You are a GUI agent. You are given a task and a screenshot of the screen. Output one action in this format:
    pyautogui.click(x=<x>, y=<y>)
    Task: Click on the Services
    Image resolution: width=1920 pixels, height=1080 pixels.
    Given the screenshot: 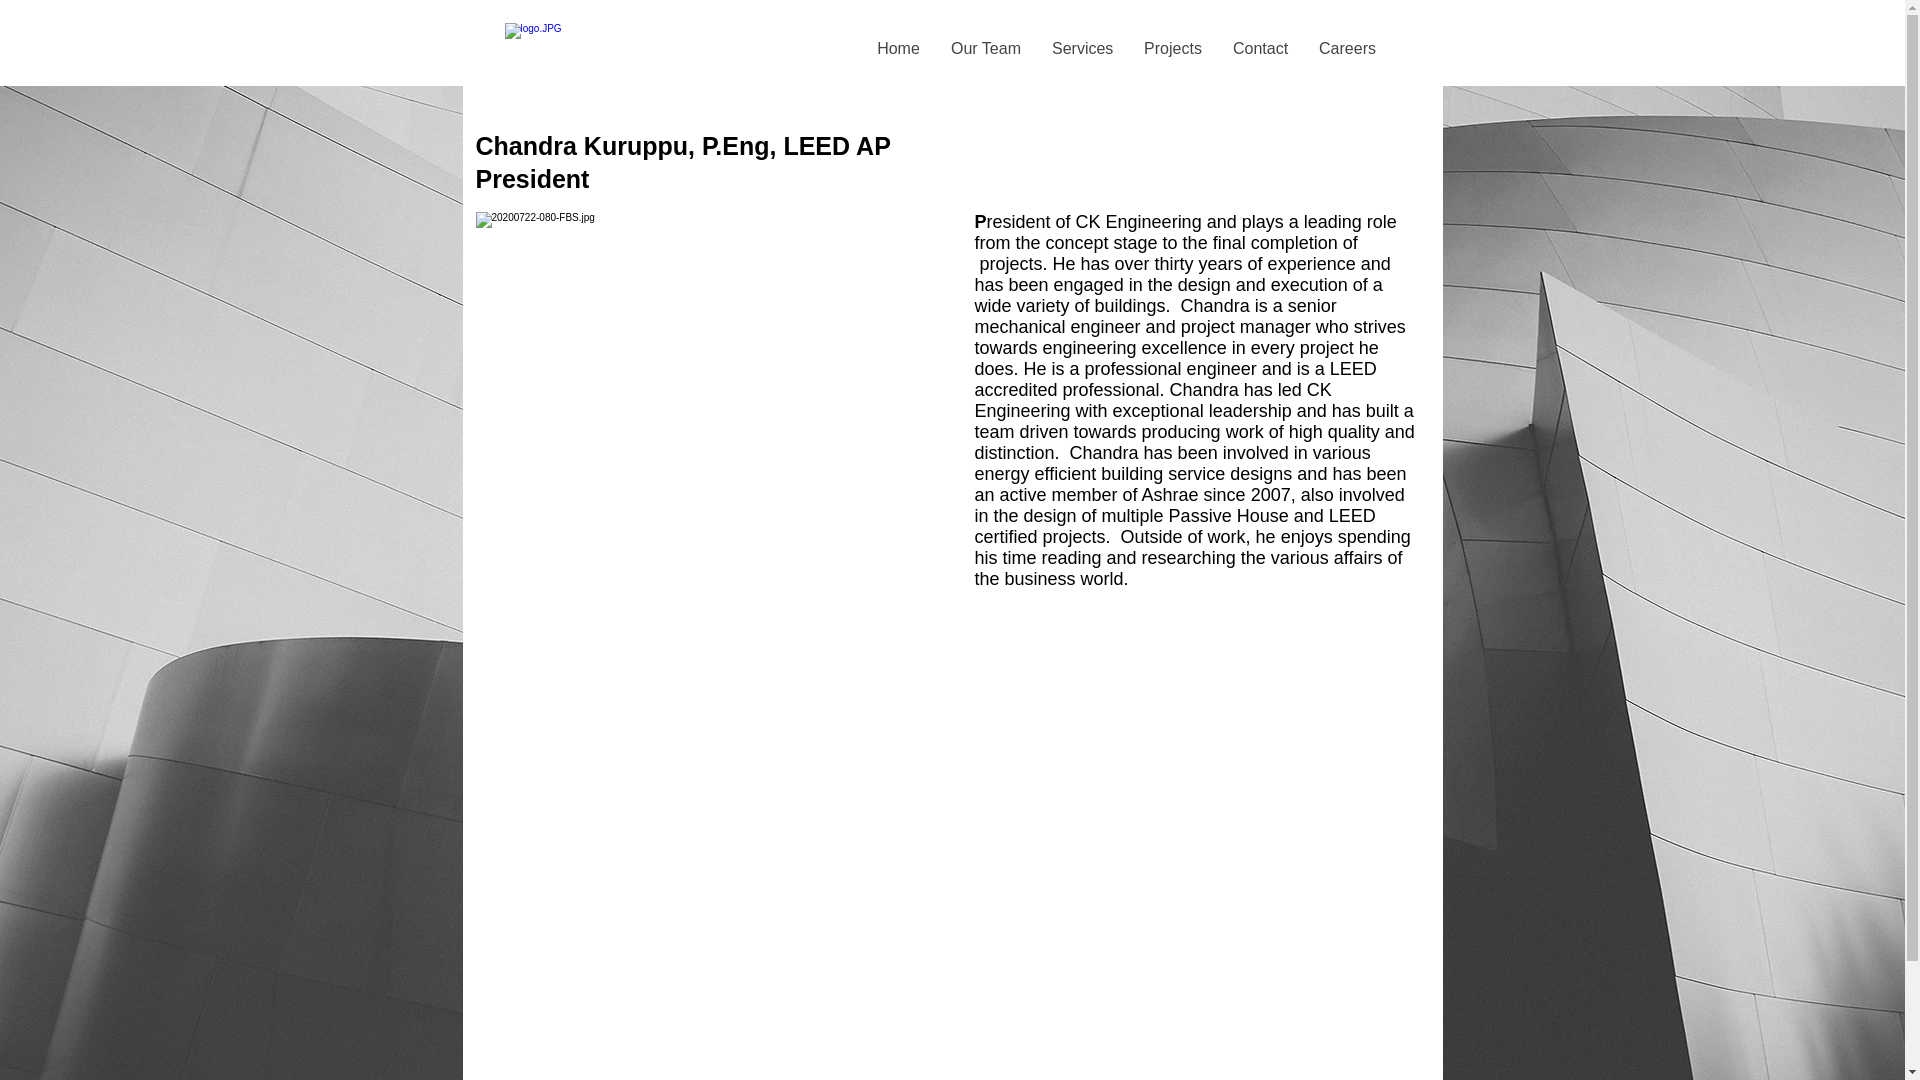 What is the action you would take?
    pyautogui.click(x=1082, y=48)
    